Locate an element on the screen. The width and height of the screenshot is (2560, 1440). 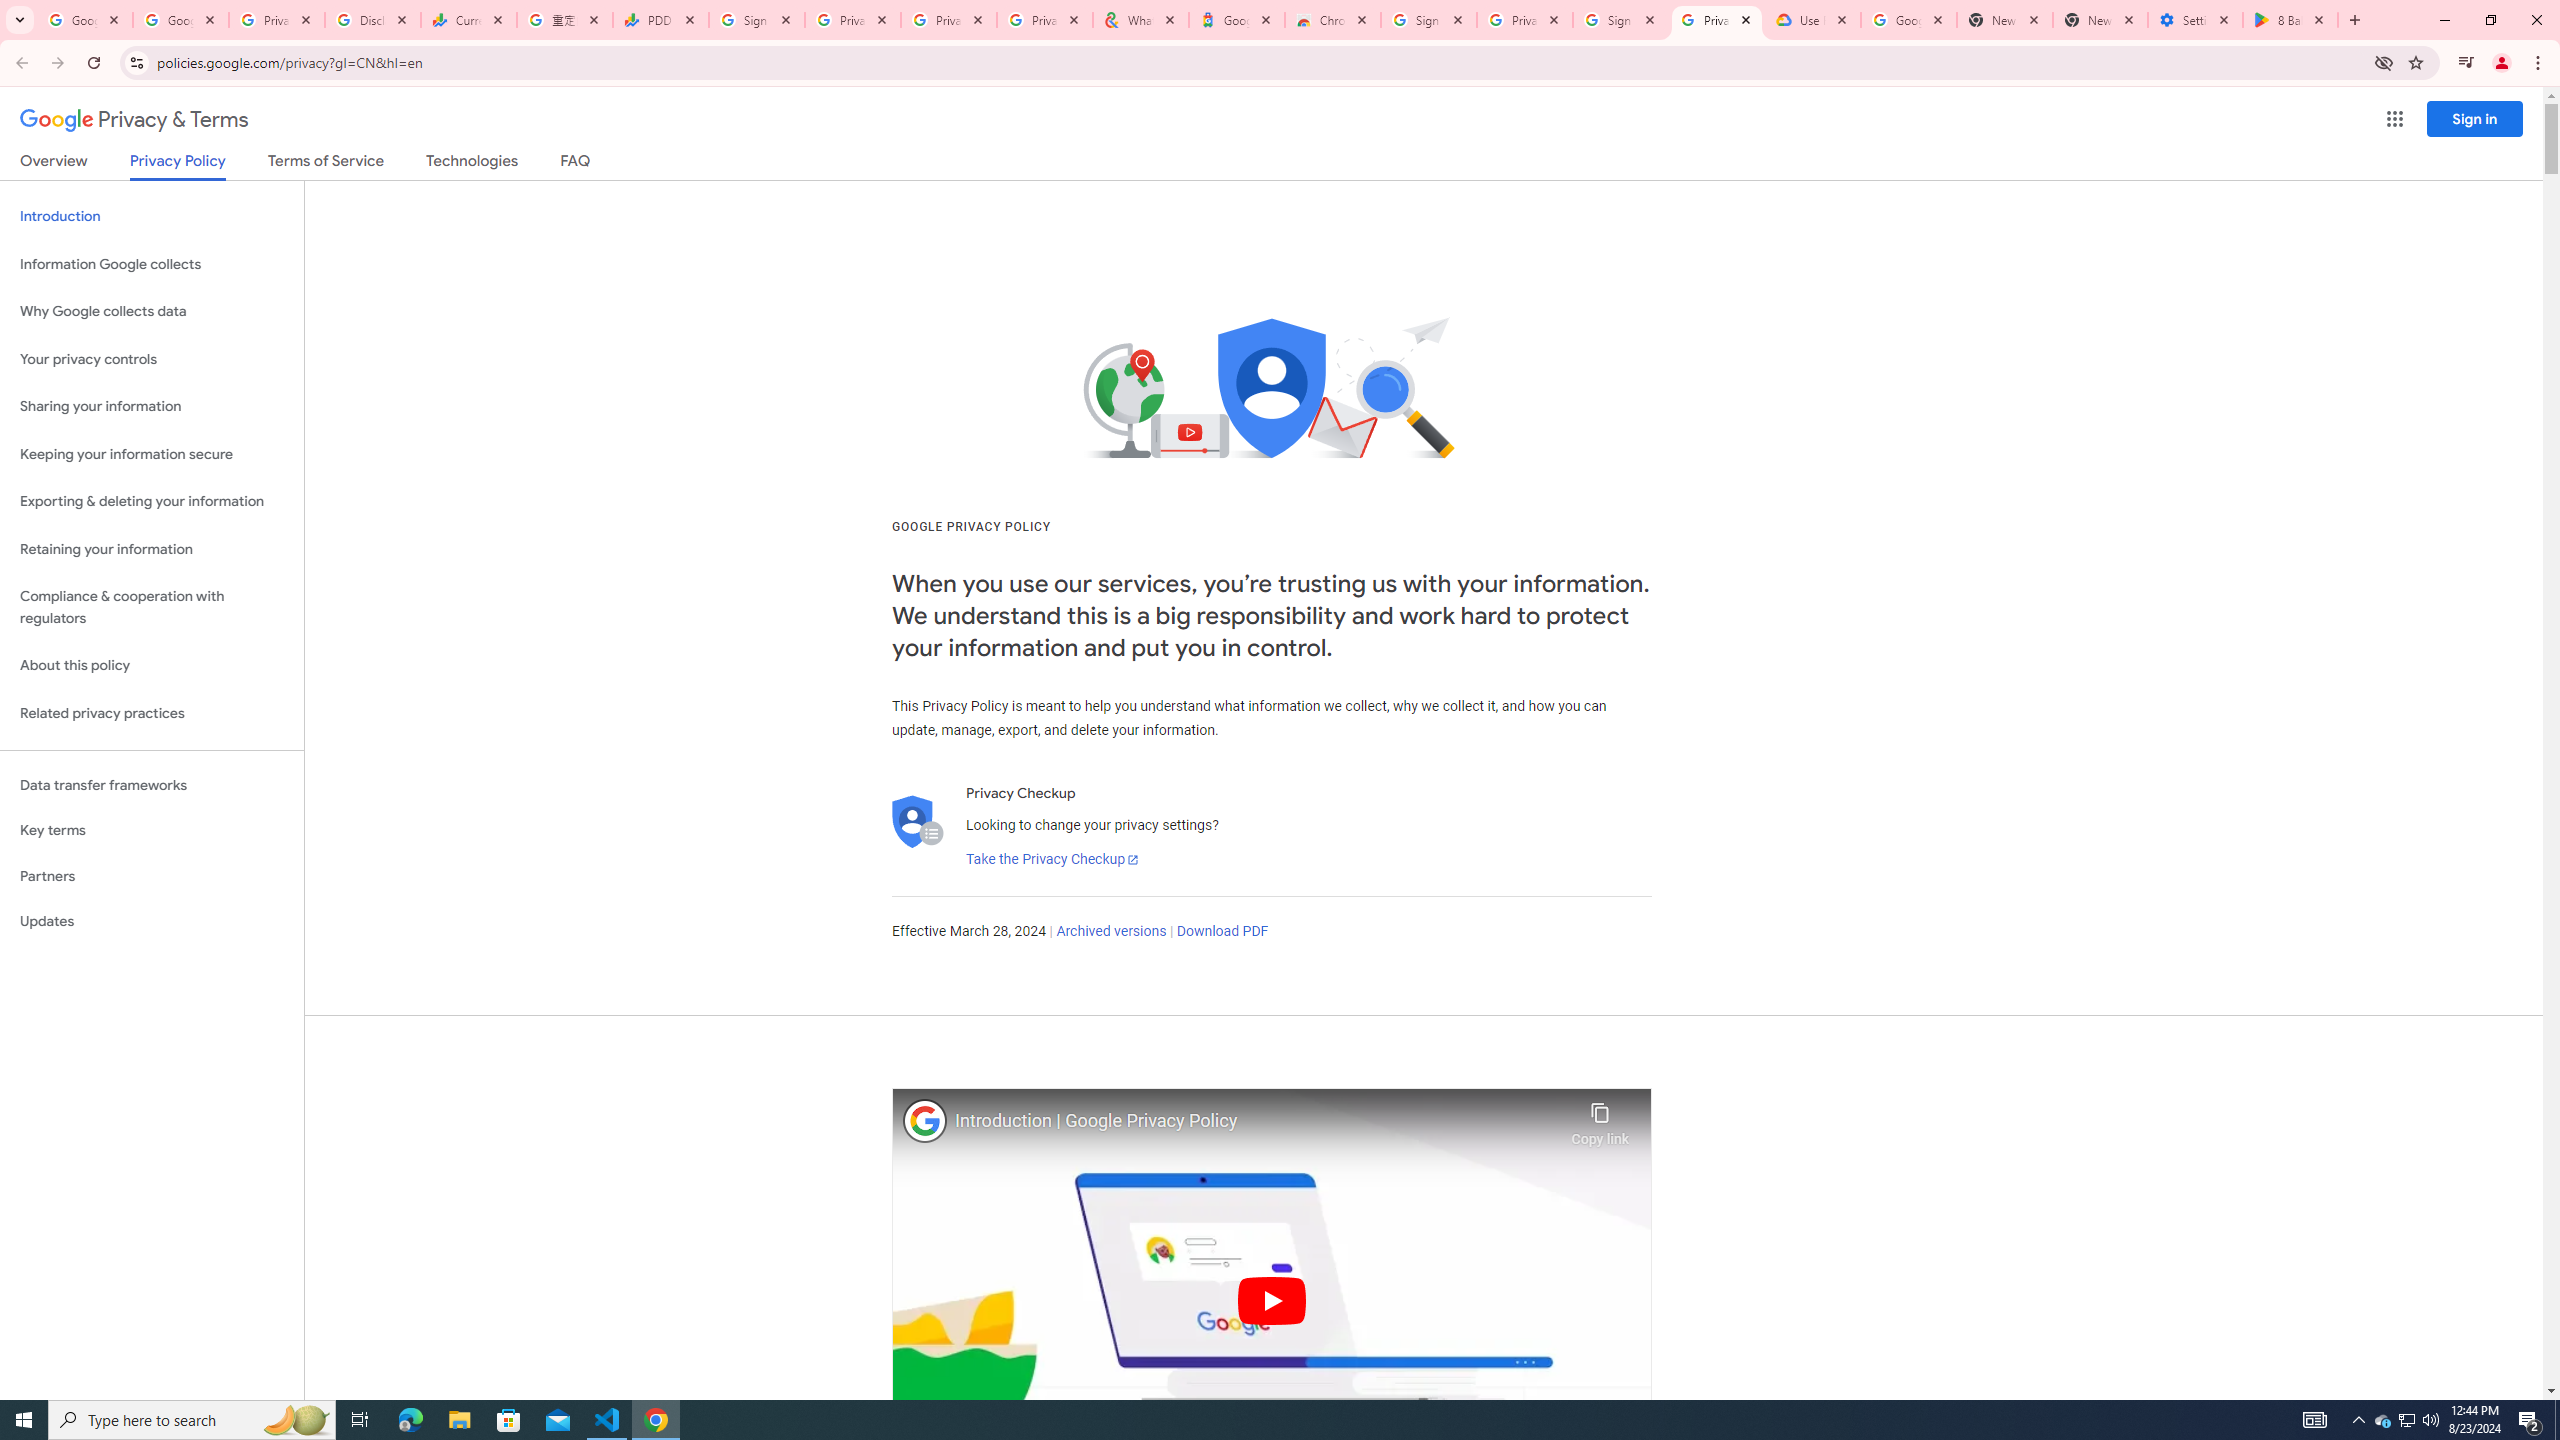
Photo image of Google is located at coordinates (925, 1120).